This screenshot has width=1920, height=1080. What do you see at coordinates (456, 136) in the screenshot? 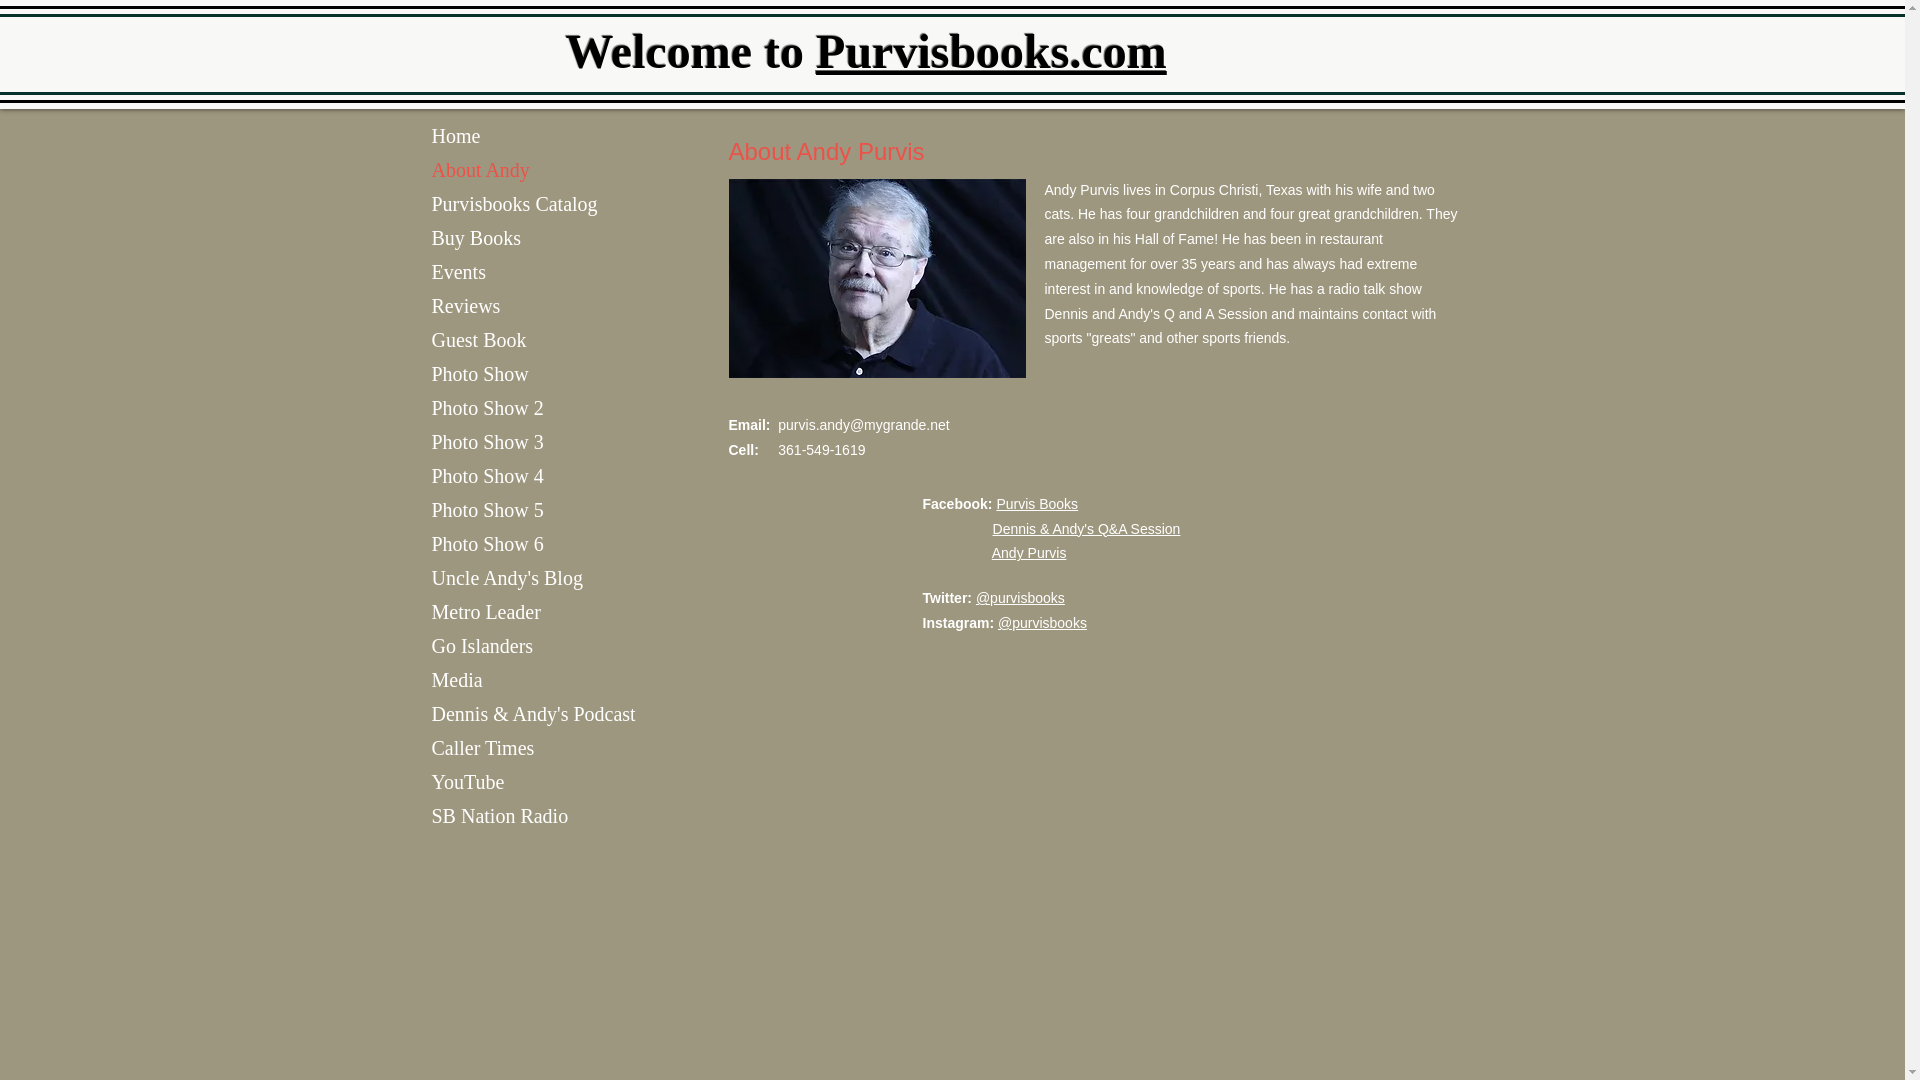
I see `Home` at bounding box center [456, 136].